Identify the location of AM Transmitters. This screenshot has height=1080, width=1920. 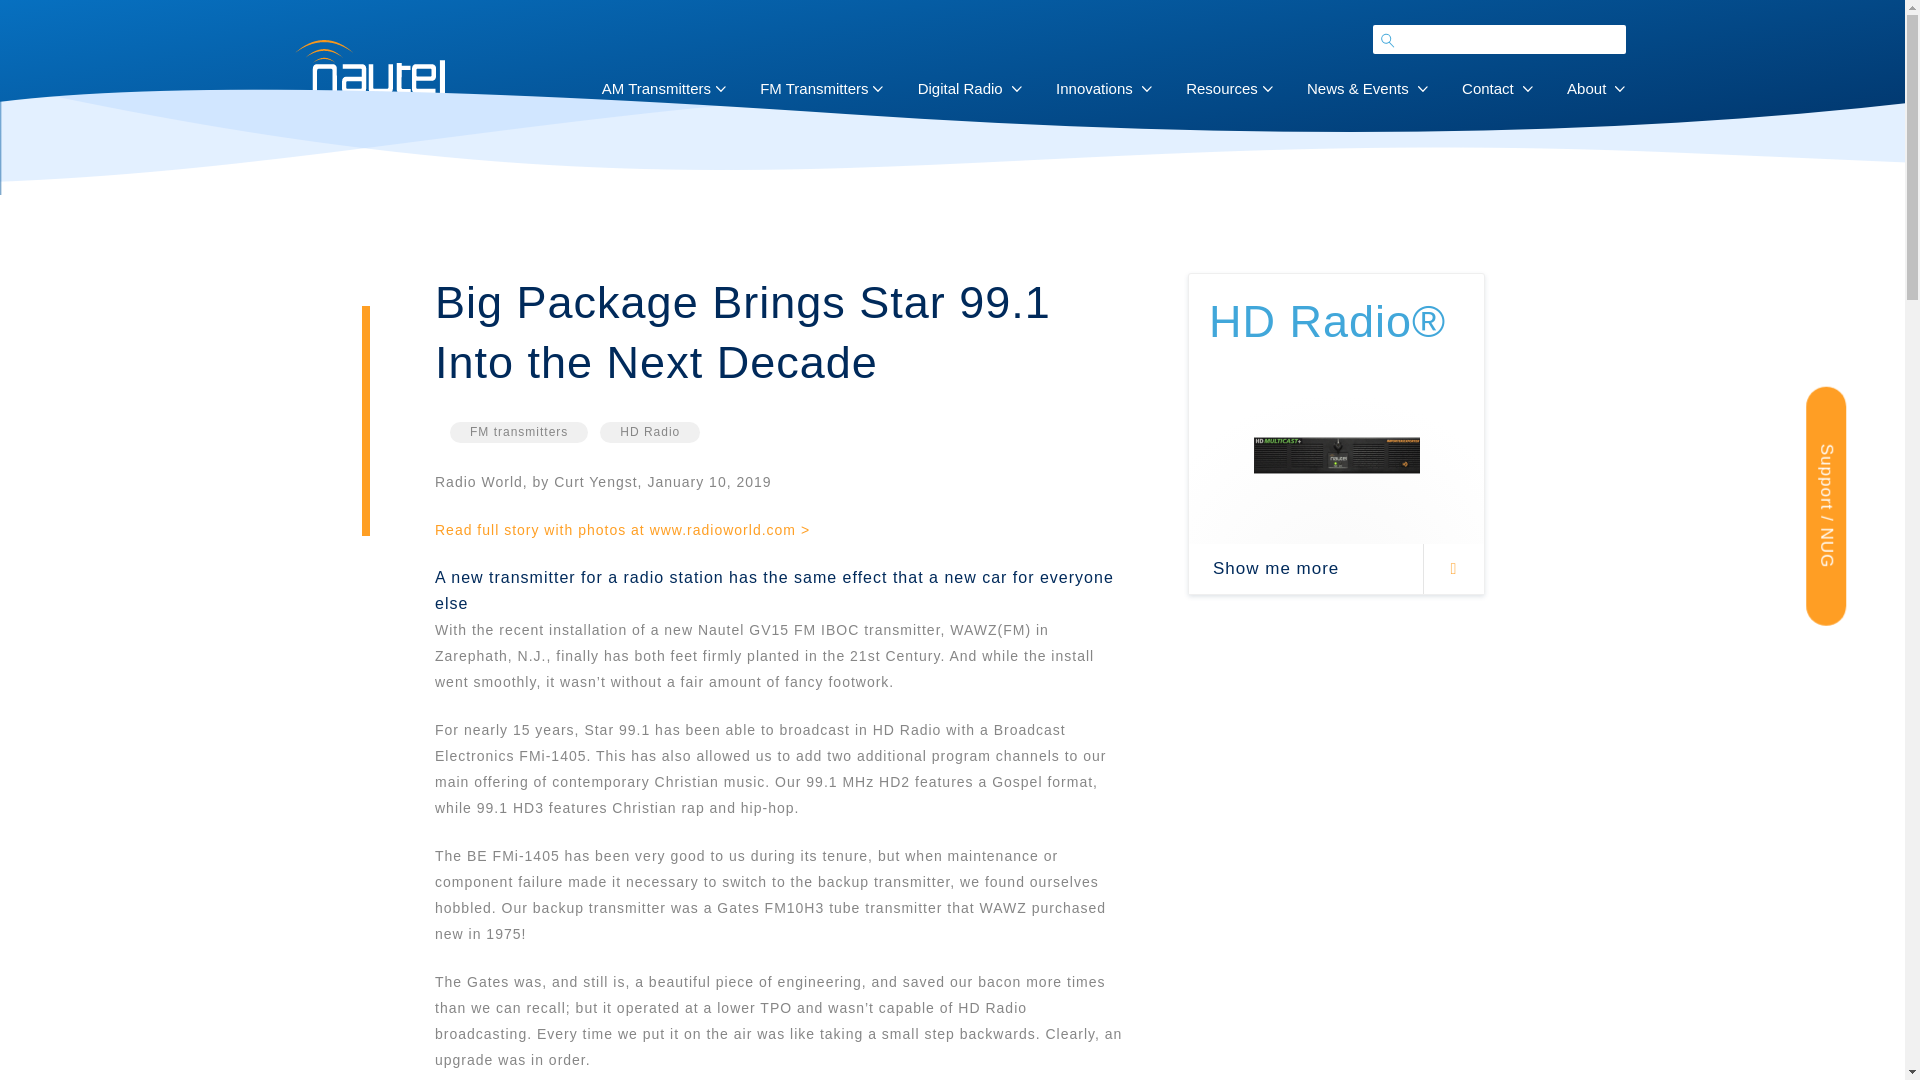
(656, 88).